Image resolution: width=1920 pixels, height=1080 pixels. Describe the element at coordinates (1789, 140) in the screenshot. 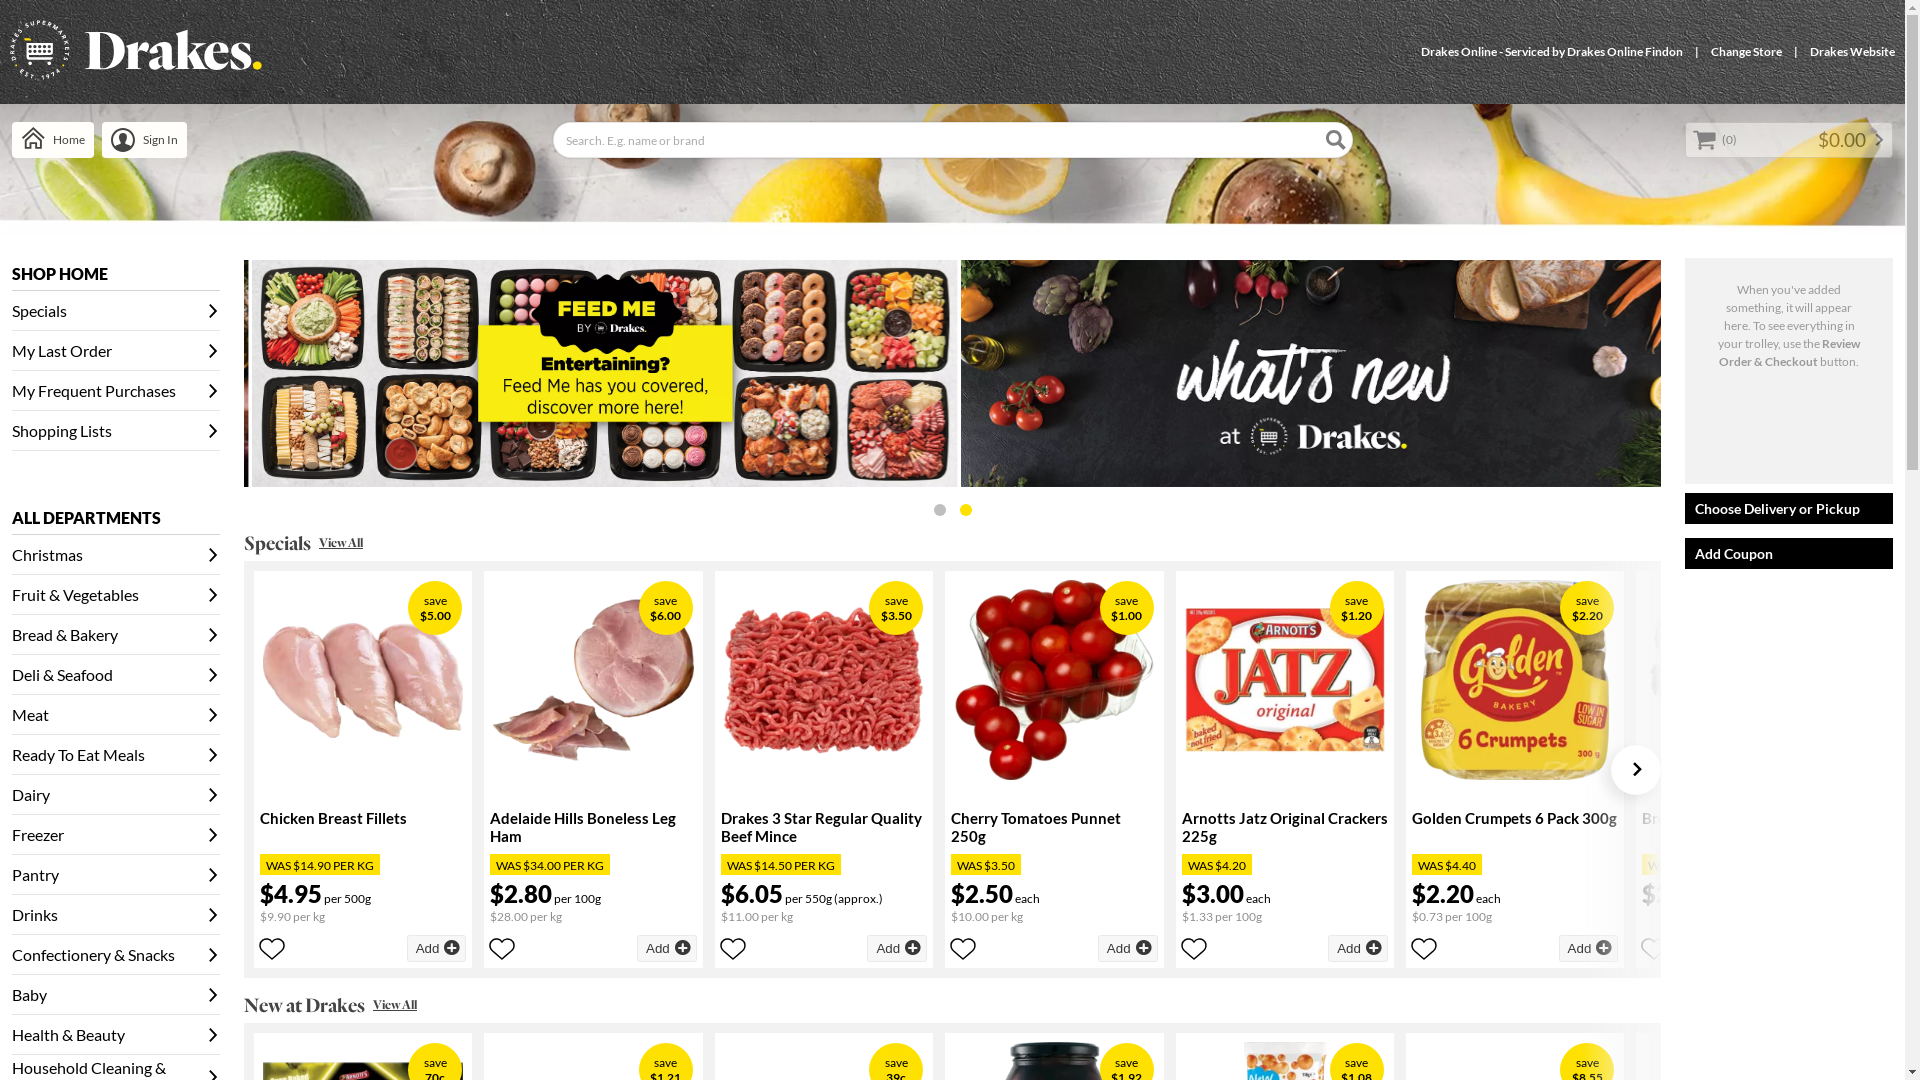

I see `(0)
$0.00` at that location.